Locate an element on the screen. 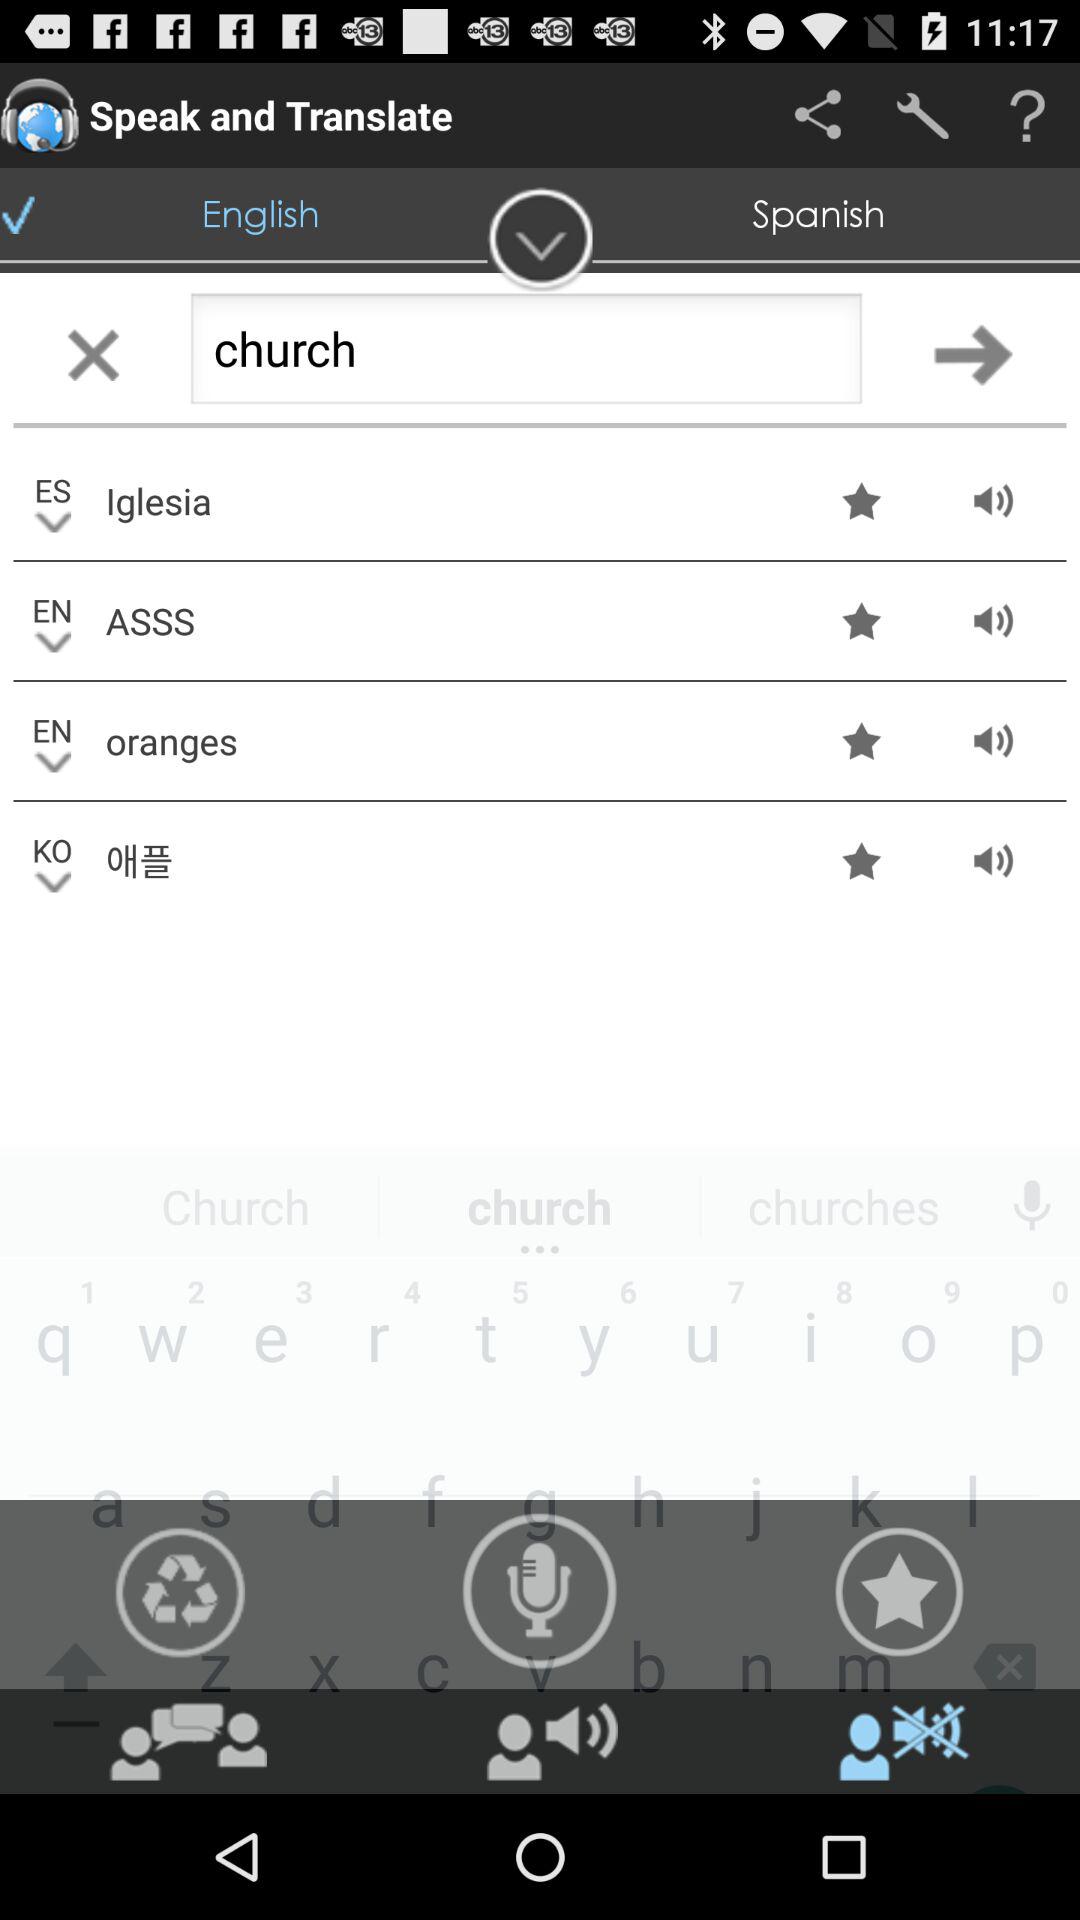 The image size is (1080, 1920). click in favorites icon which is on the left side of oranges is located at coordinates (862, 740).